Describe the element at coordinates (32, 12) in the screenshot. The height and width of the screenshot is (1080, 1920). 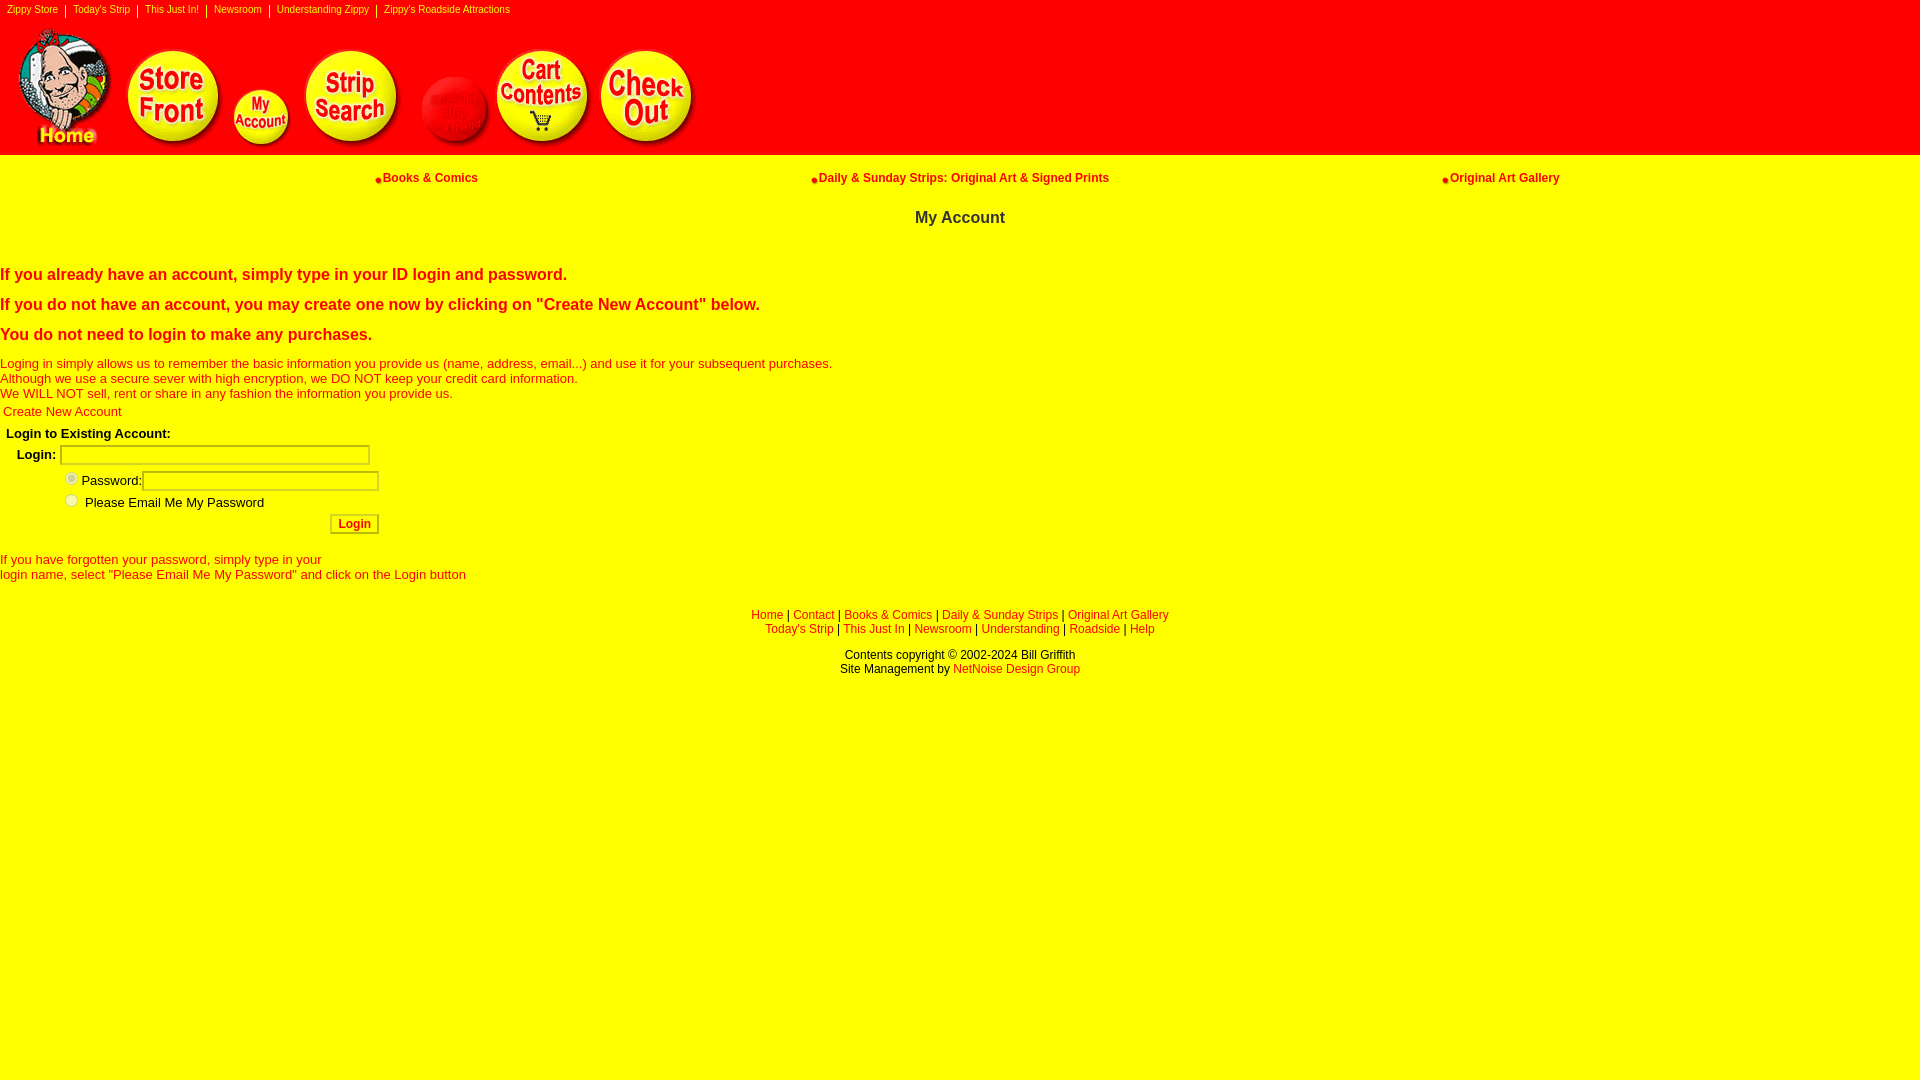
I see `Zippy Store` at that location.